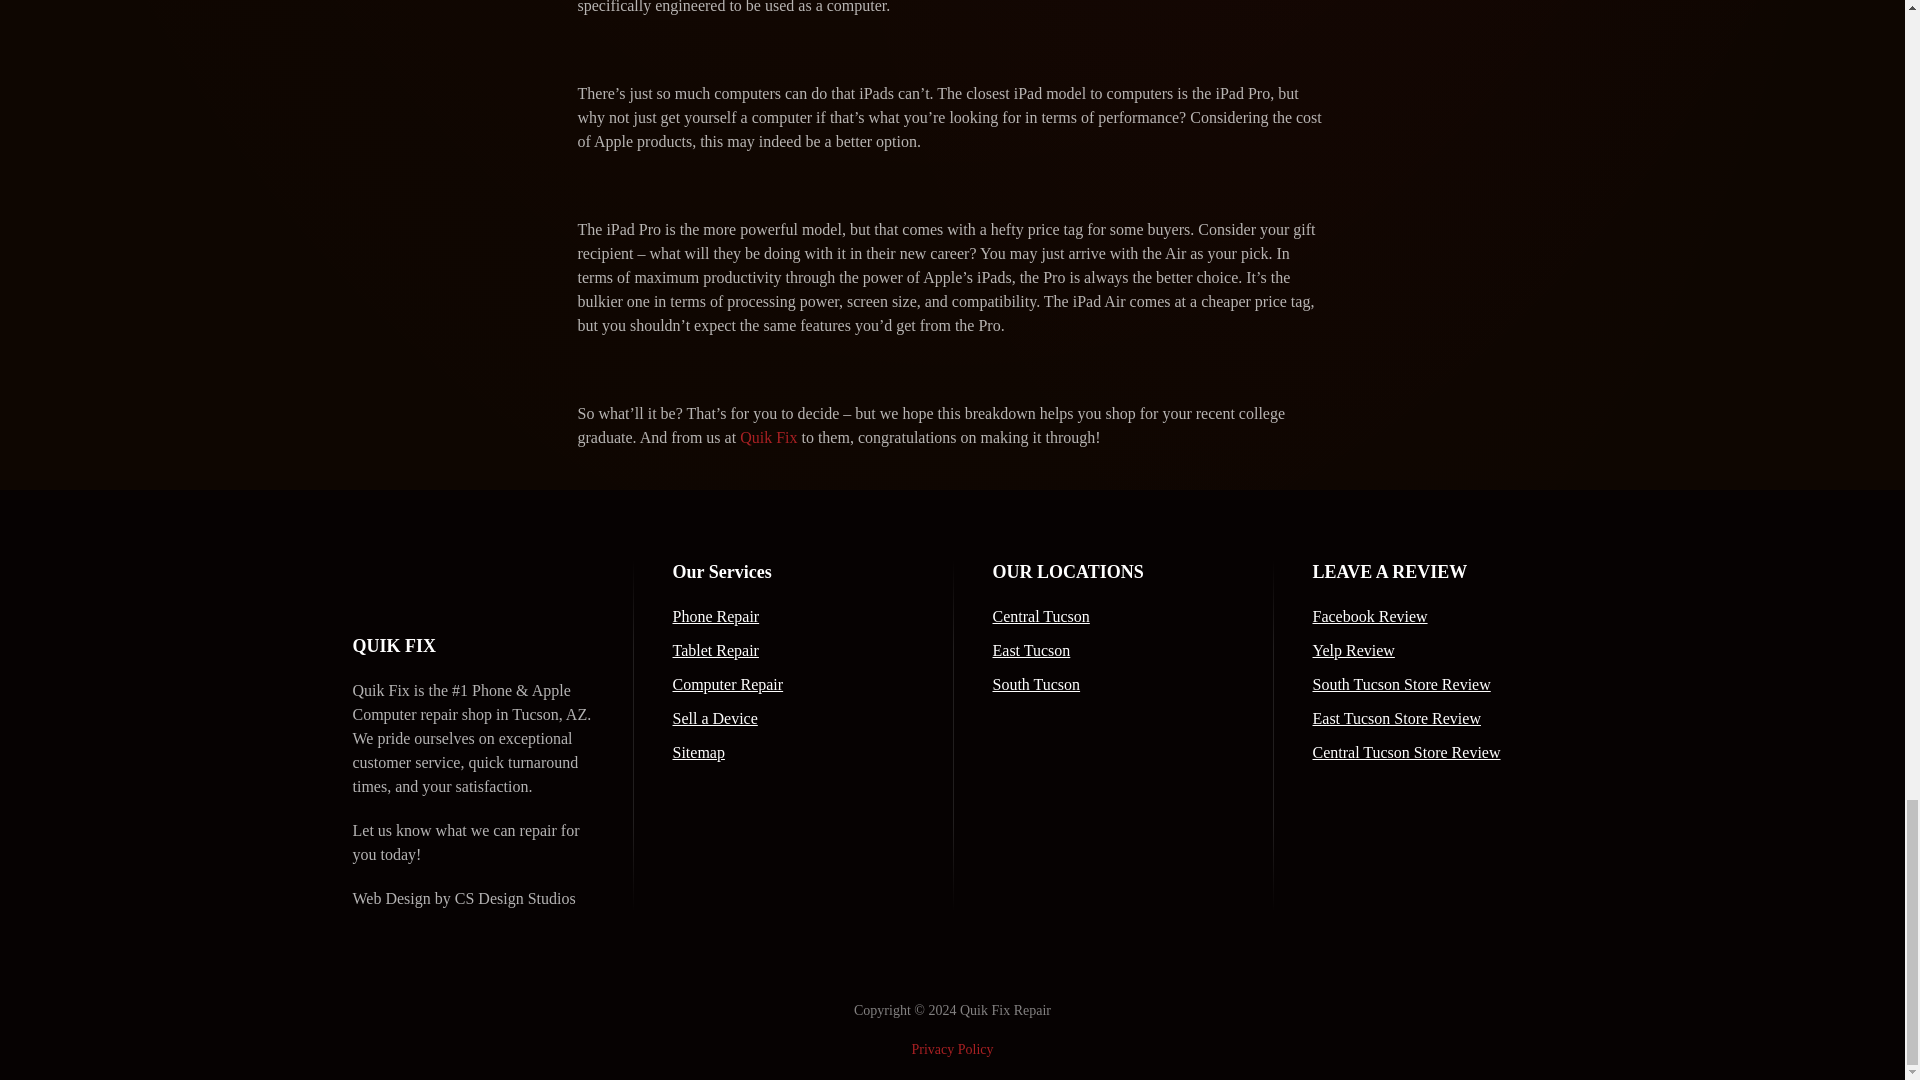  Describe the element at coordinates (1112, 616) in the screenshot. I see `Central Tucson` at that location.